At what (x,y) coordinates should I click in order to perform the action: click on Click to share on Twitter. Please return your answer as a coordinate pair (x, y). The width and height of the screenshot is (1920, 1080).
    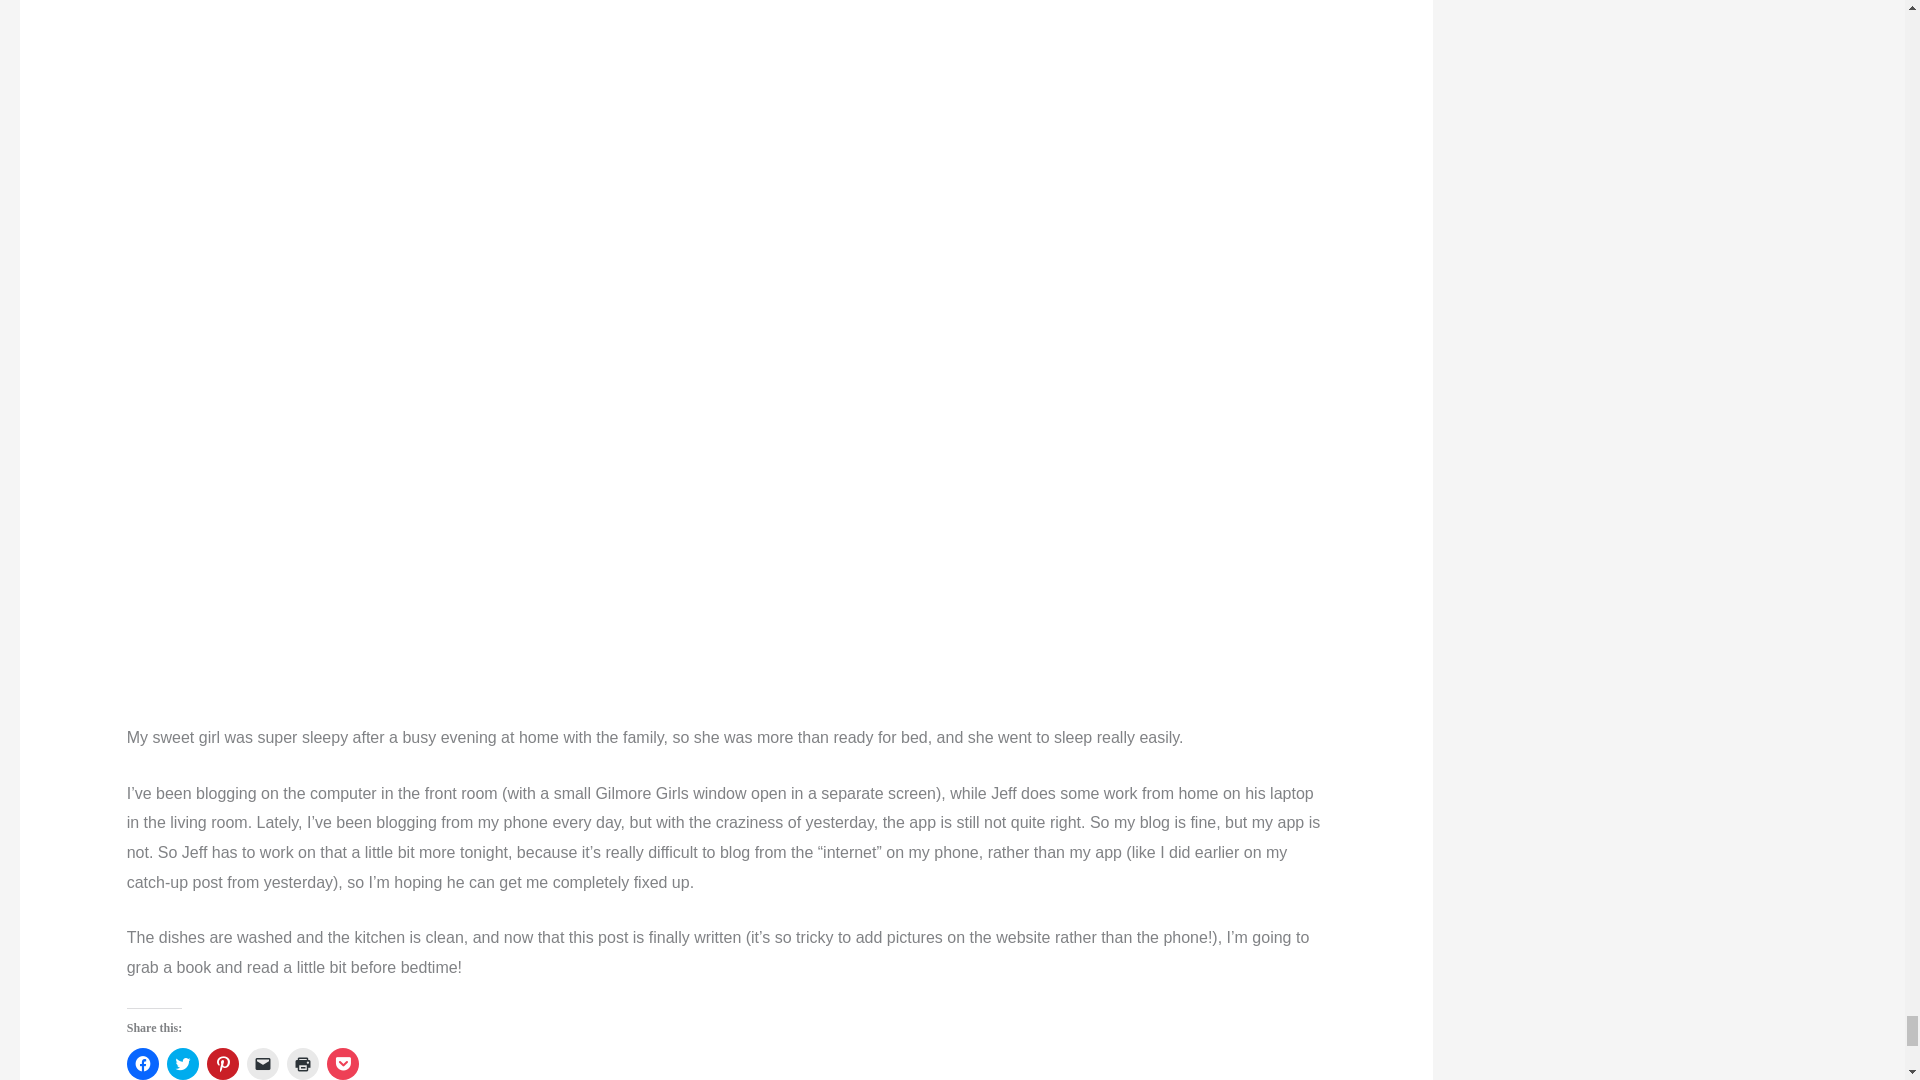
    Looking at the image, I should click on (183, 1064).